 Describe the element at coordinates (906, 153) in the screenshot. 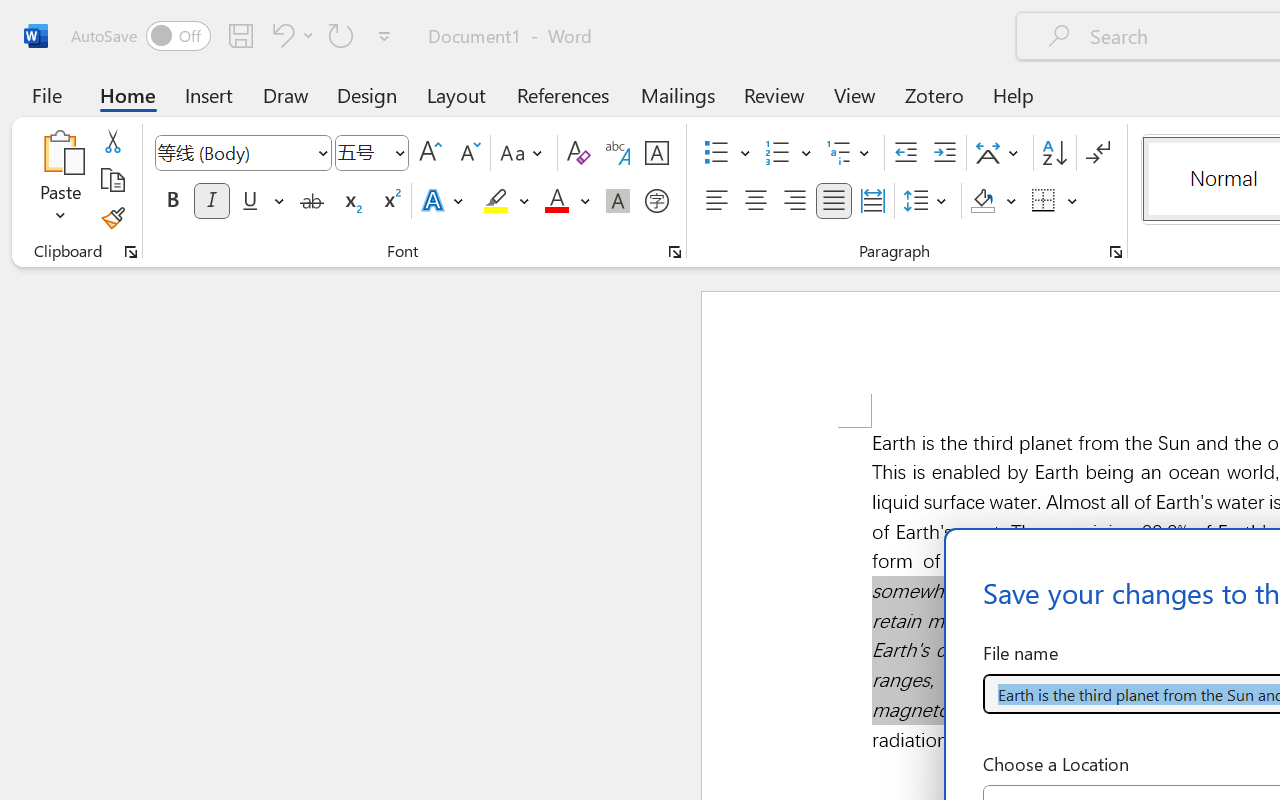

I see `Decrease Indent` at that location.